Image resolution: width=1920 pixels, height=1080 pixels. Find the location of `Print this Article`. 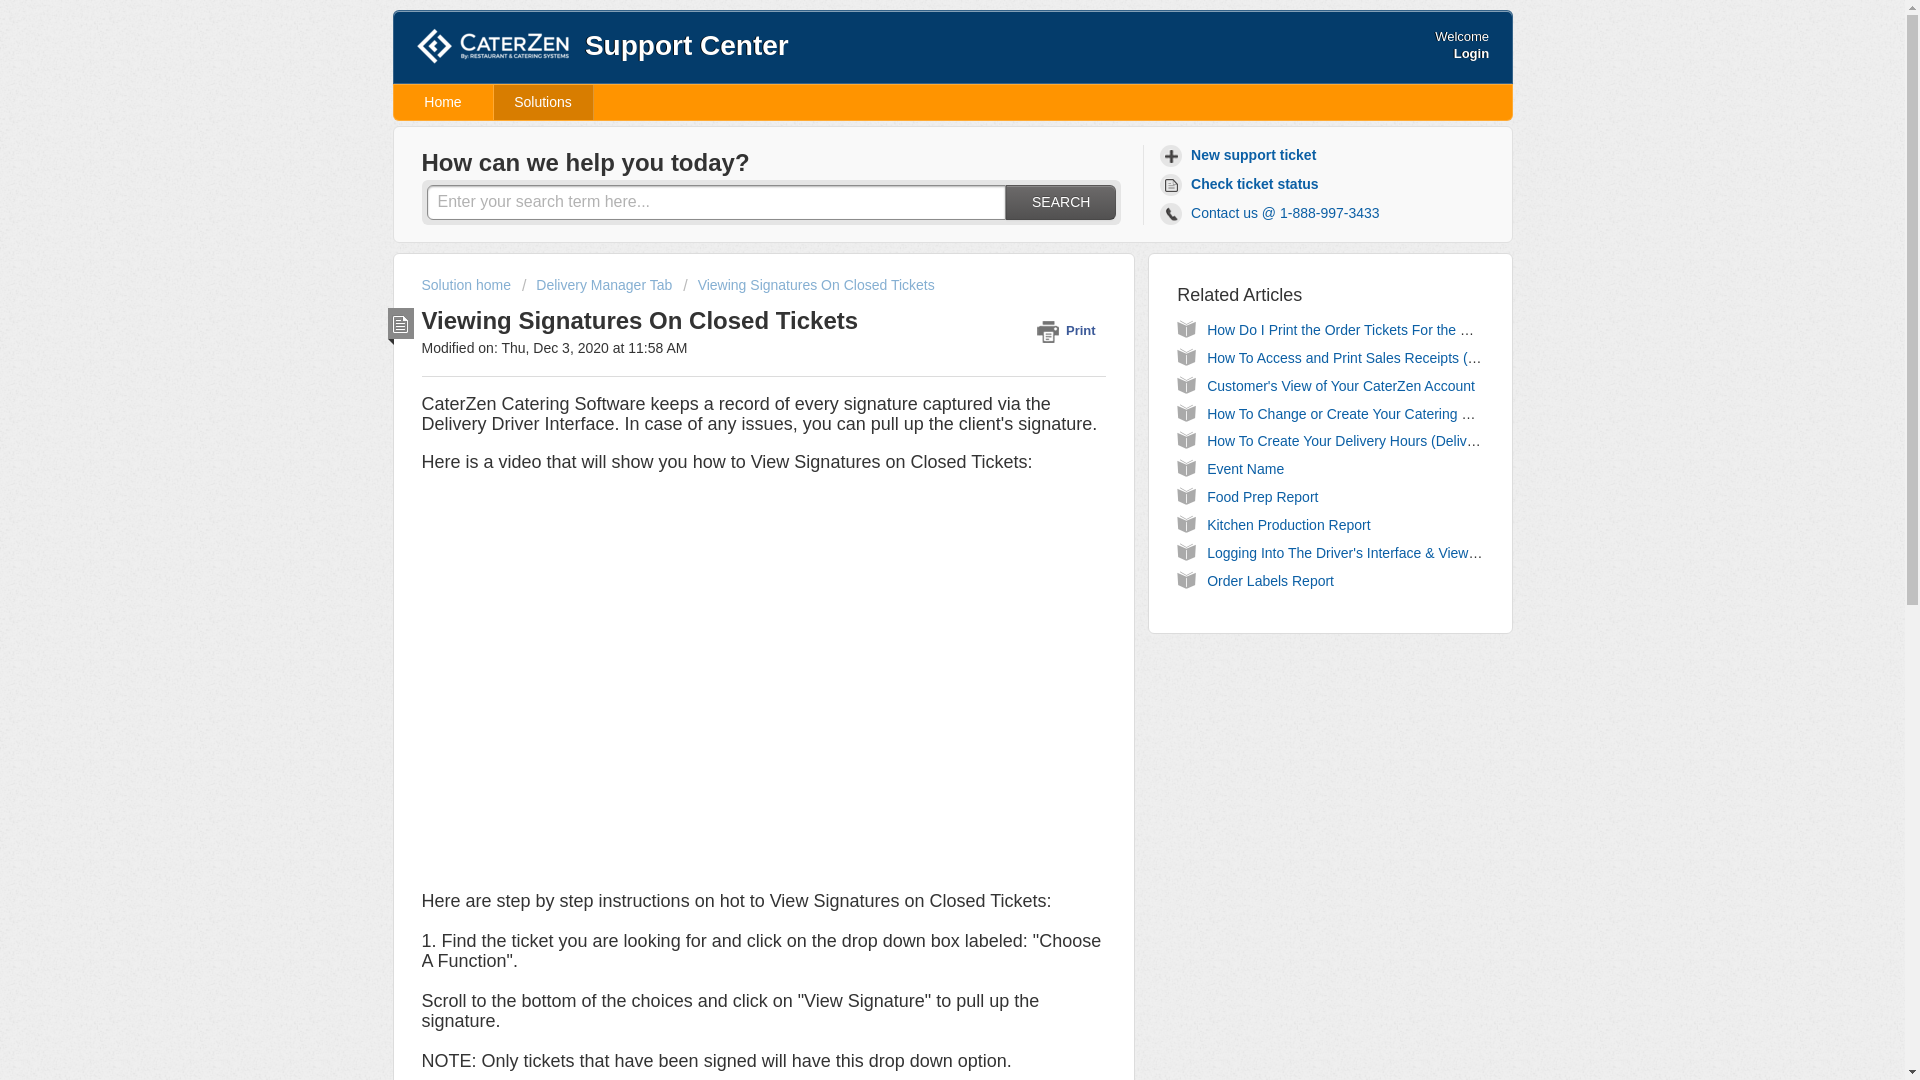

Print this Article is located at coordinates (1070, 330).